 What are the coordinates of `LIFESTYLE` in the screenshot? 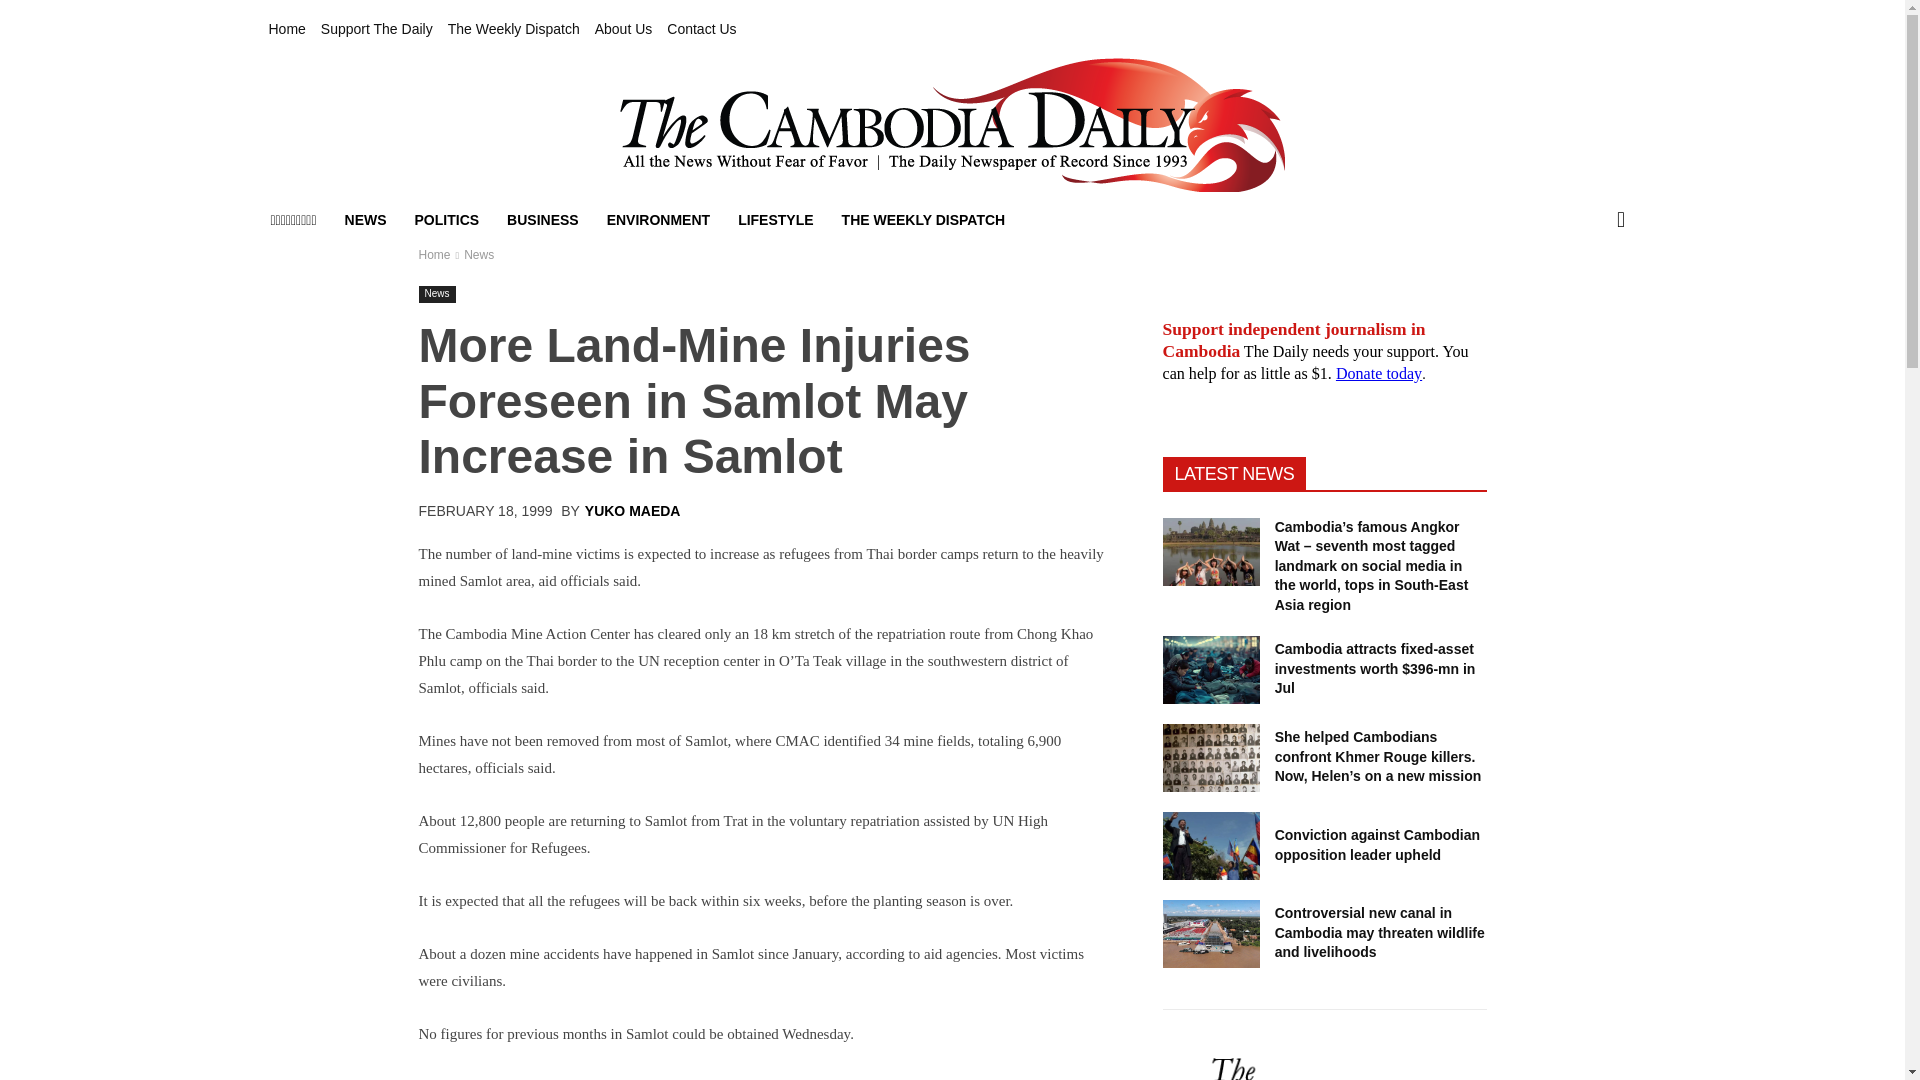 It's located at (775, 220).